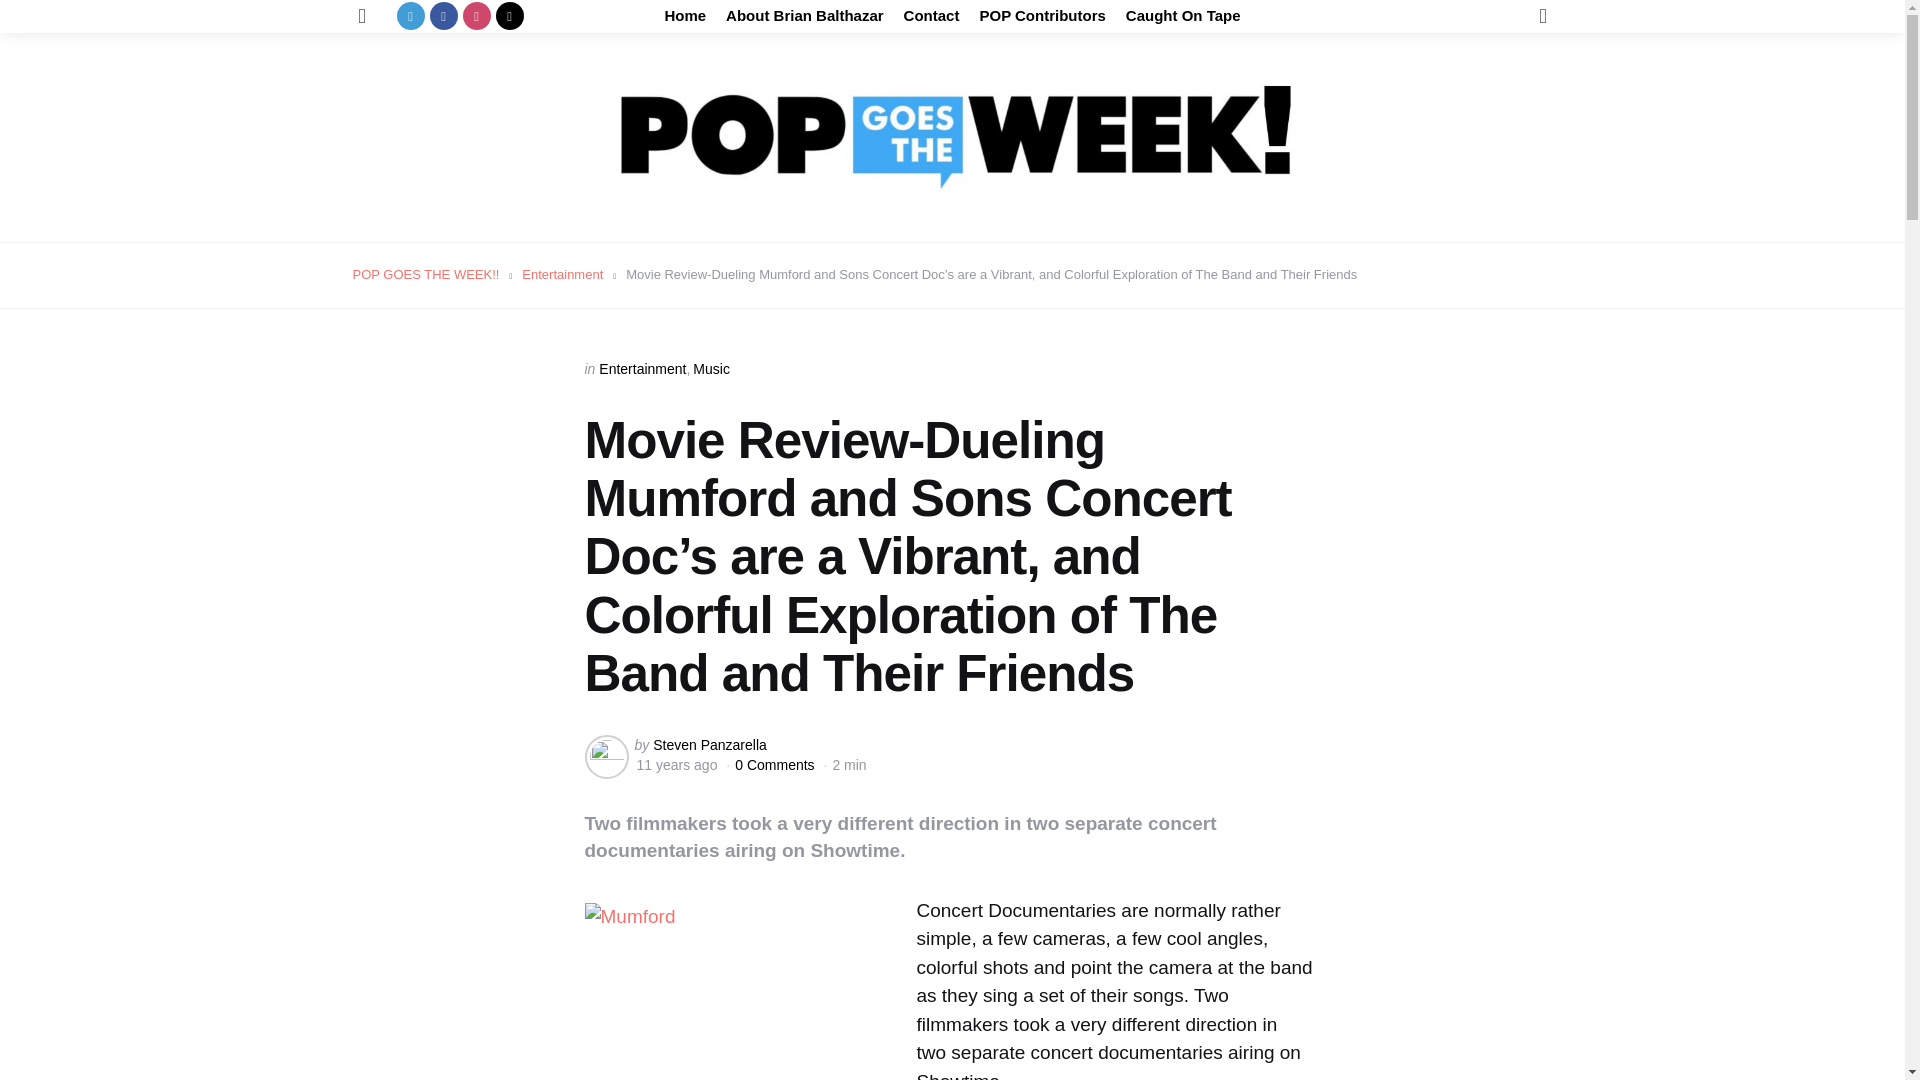 This screenshot has height=1080, width=1920. I want to click on Contact, so click(932, 16).